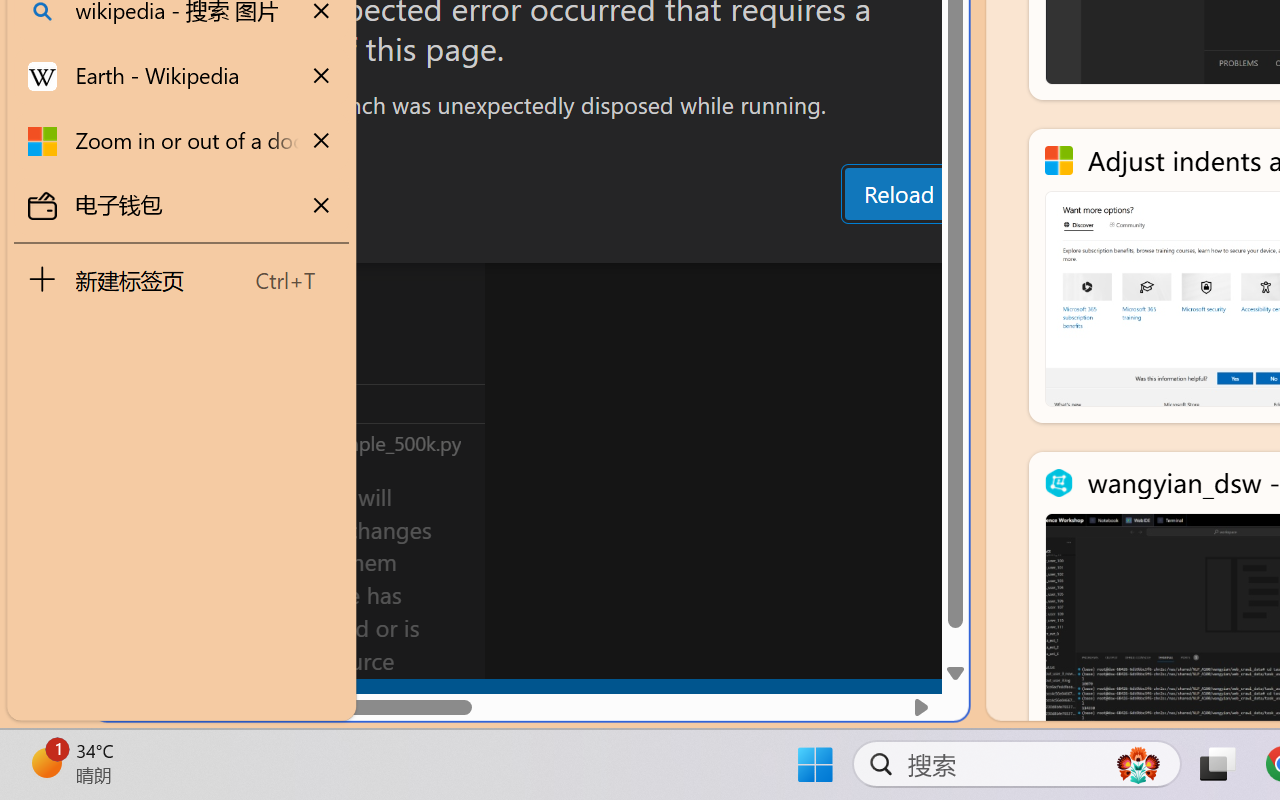 This screenshot has height=800, width=1280. Describe the element at coordinates (182, 76) in the screenshot. I see `Earth - Wikipedia` at that location.